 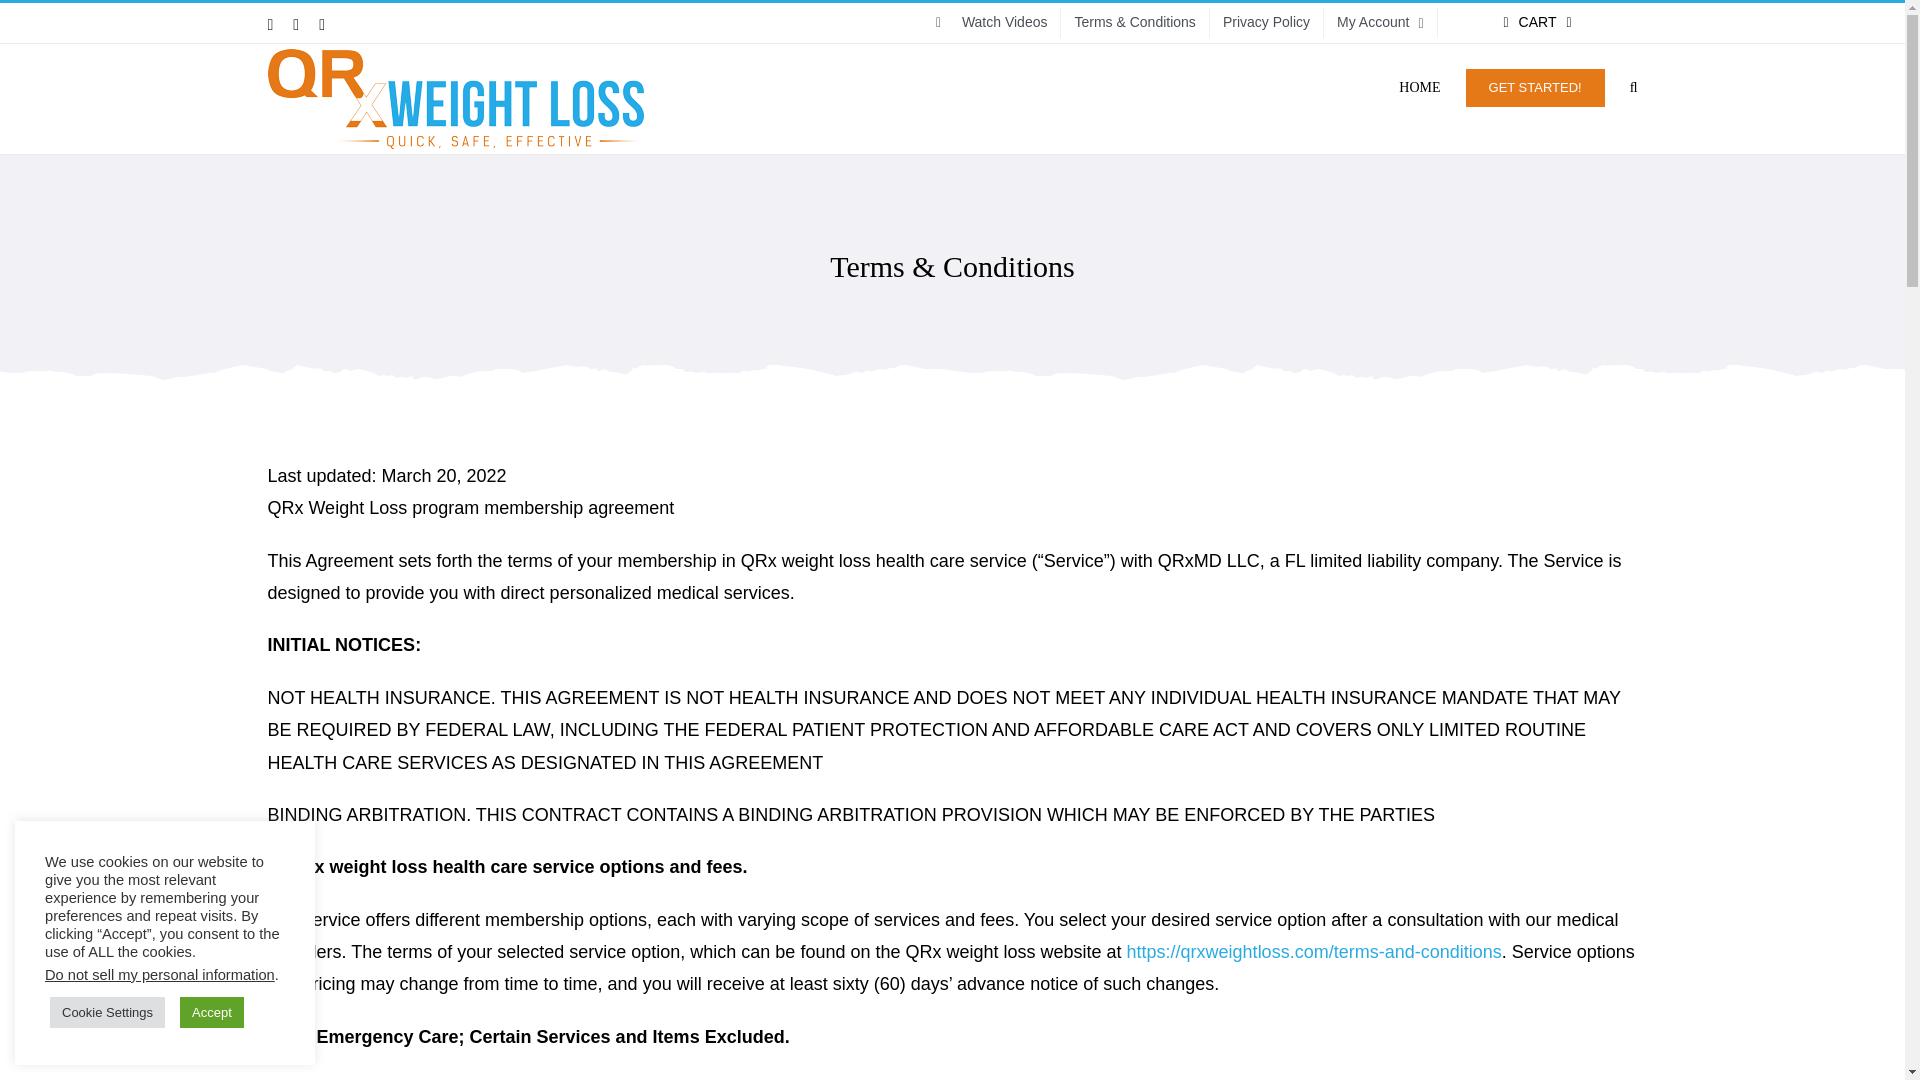 I want to click on CART, so click(x=1538, y=22).